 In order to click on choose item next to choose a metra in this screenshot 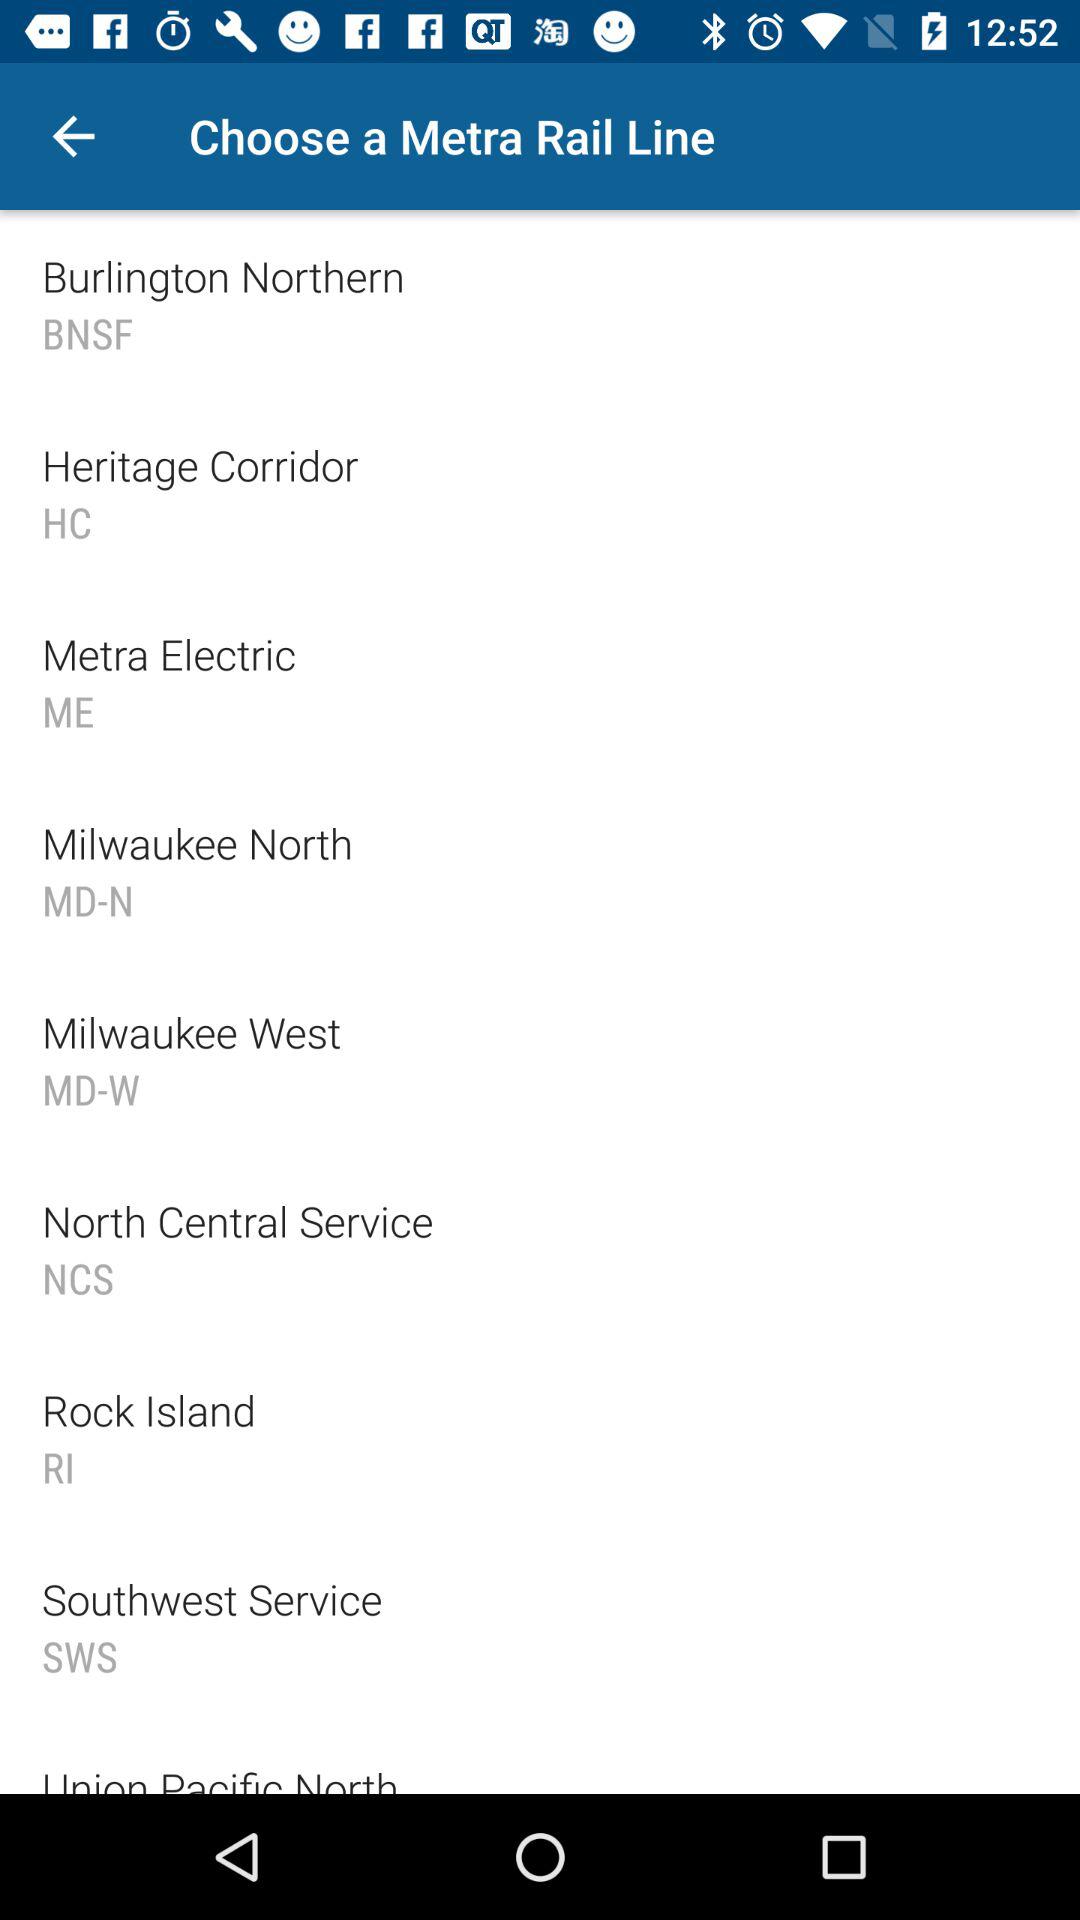, I will do `click(73, 136)`.